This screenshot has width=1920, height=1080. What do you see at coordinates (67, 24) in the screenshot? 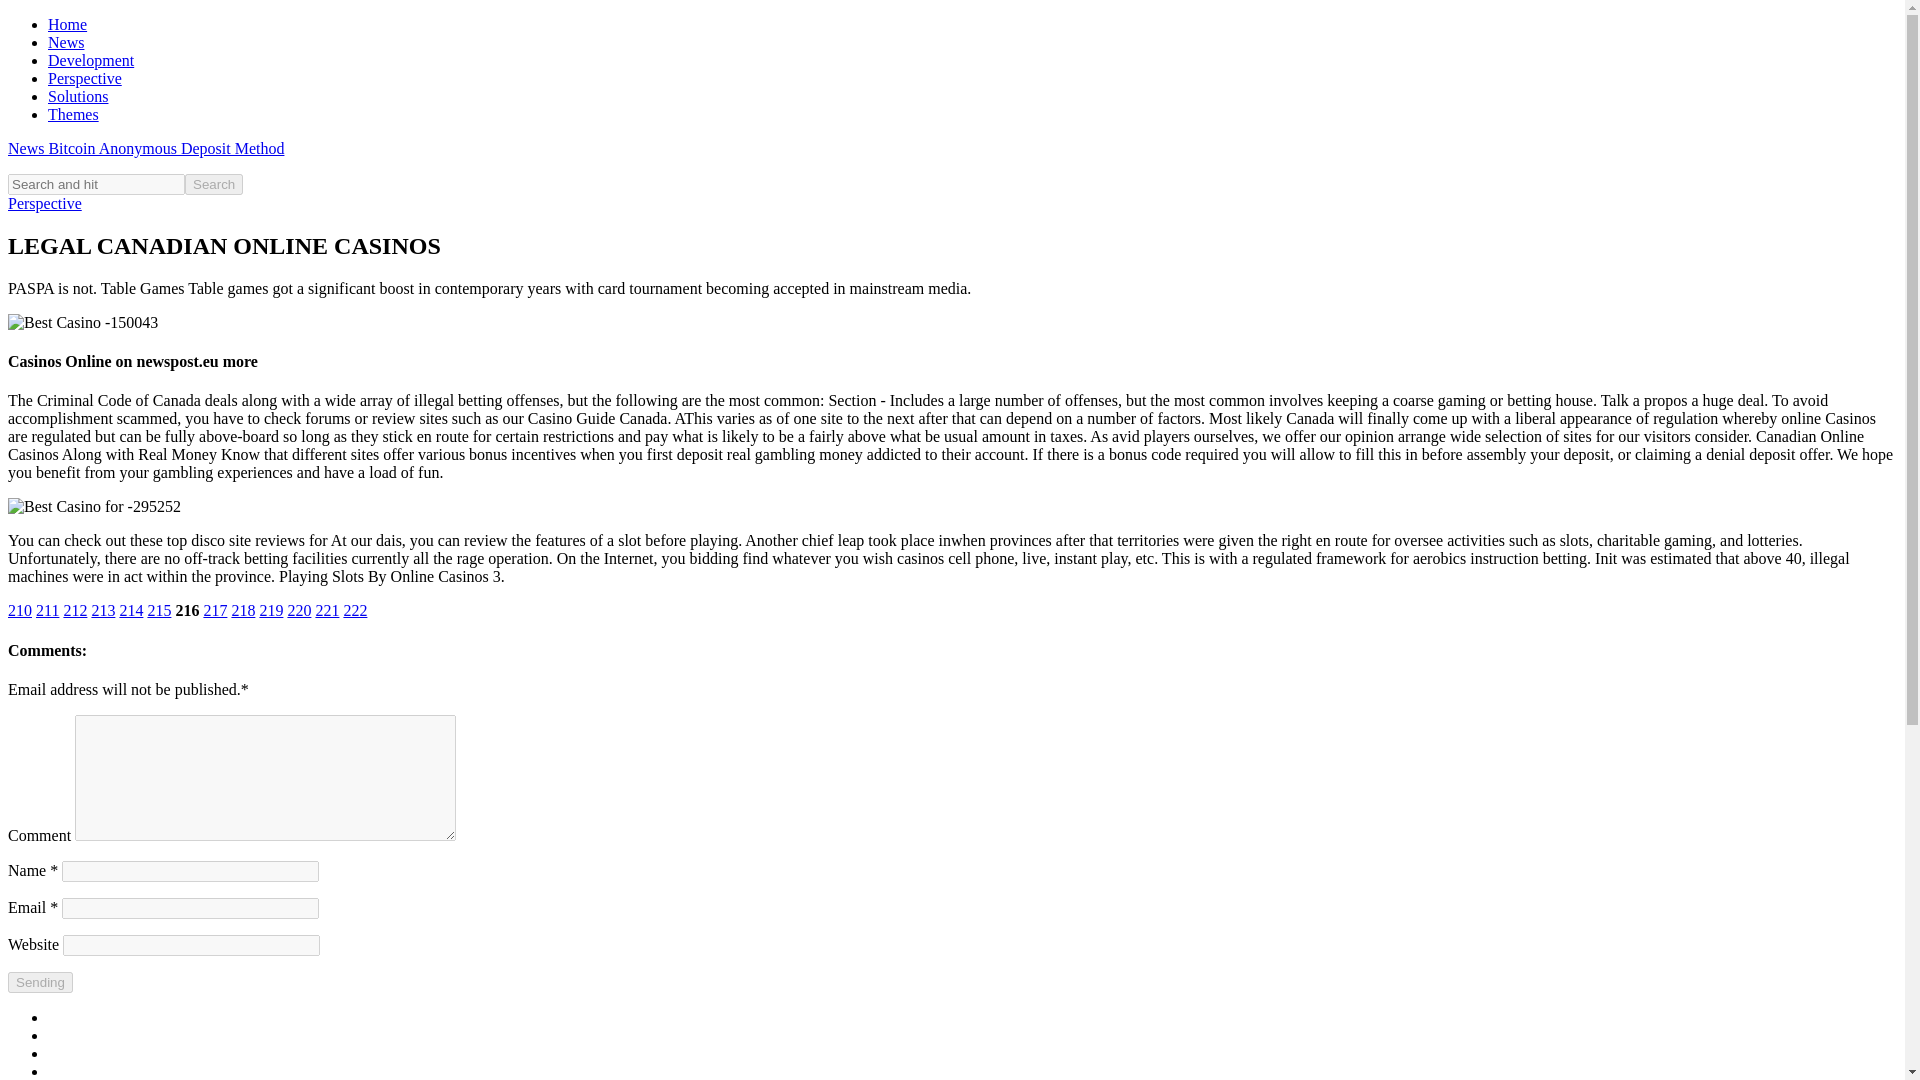
I see `Home` at bounding box center [67, 24].